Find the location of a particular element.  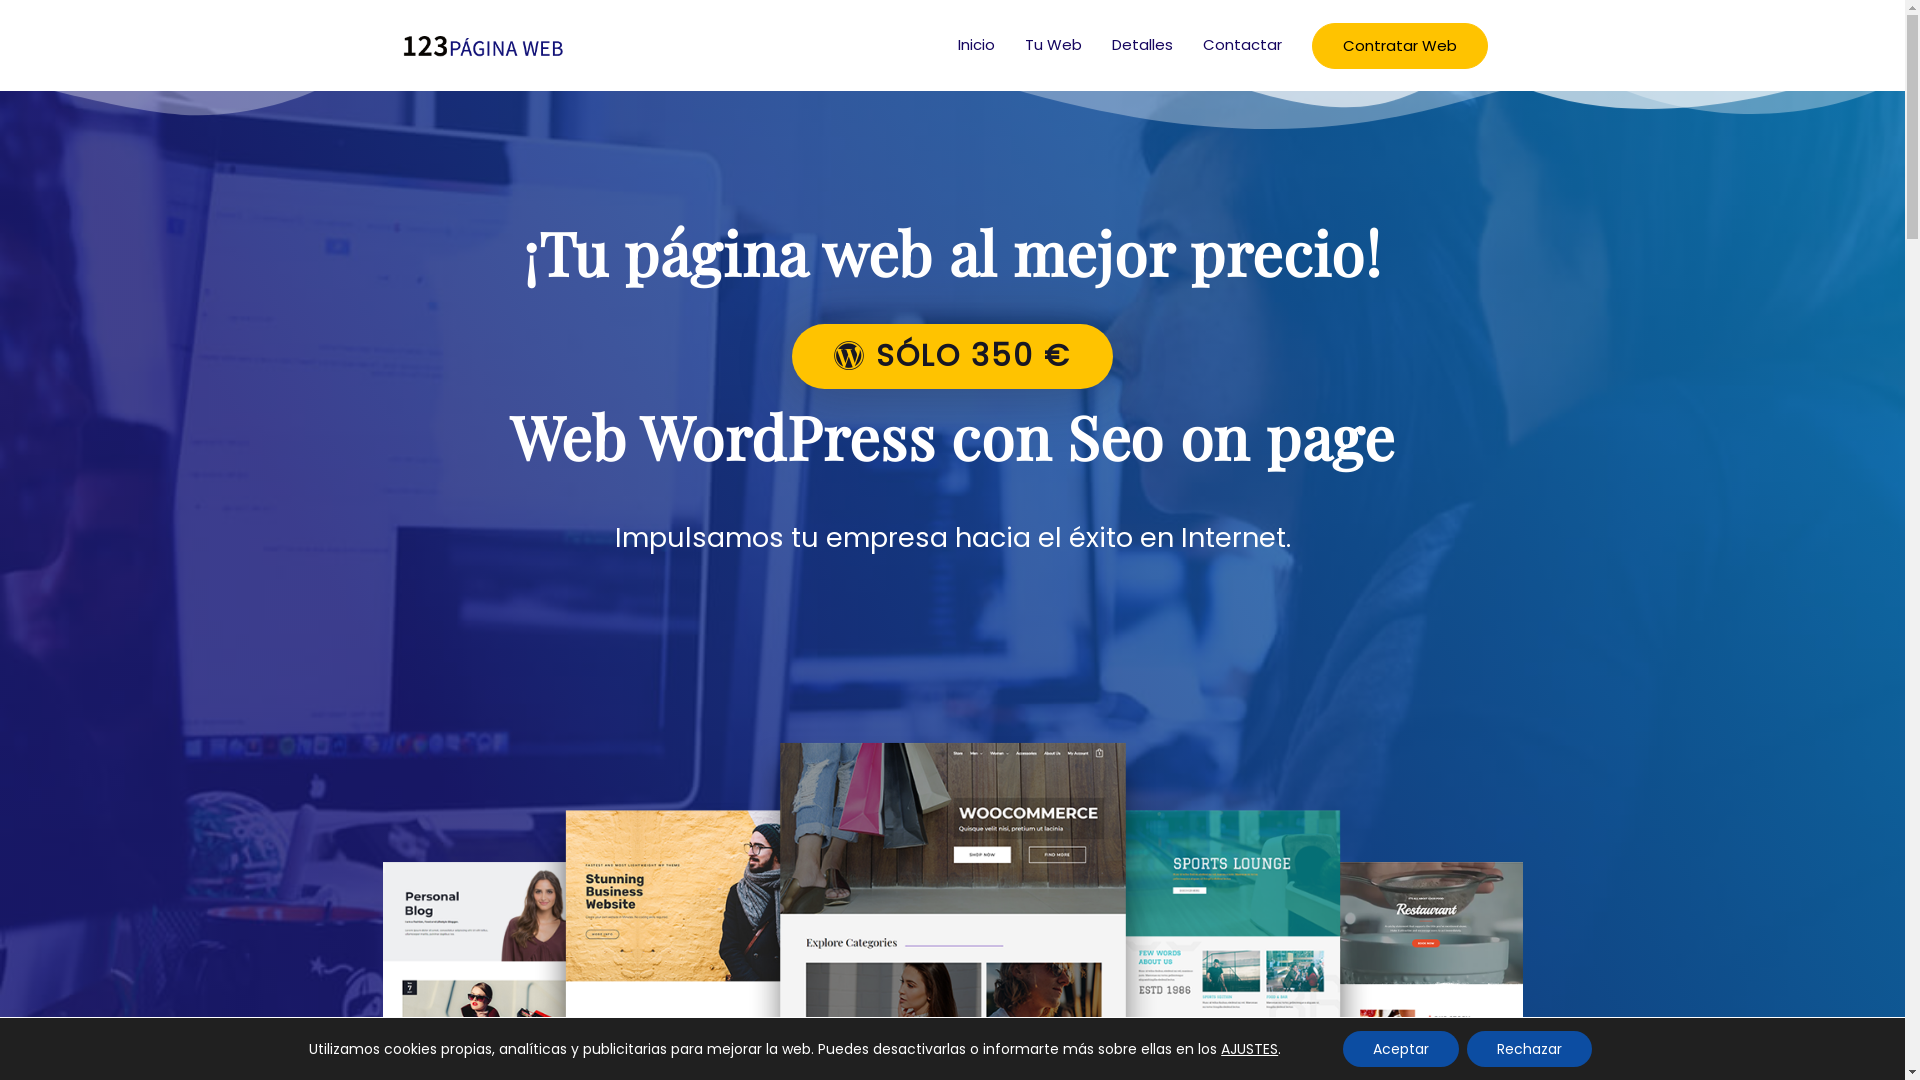

Rechazar is located at coordinates (1530, 1049).